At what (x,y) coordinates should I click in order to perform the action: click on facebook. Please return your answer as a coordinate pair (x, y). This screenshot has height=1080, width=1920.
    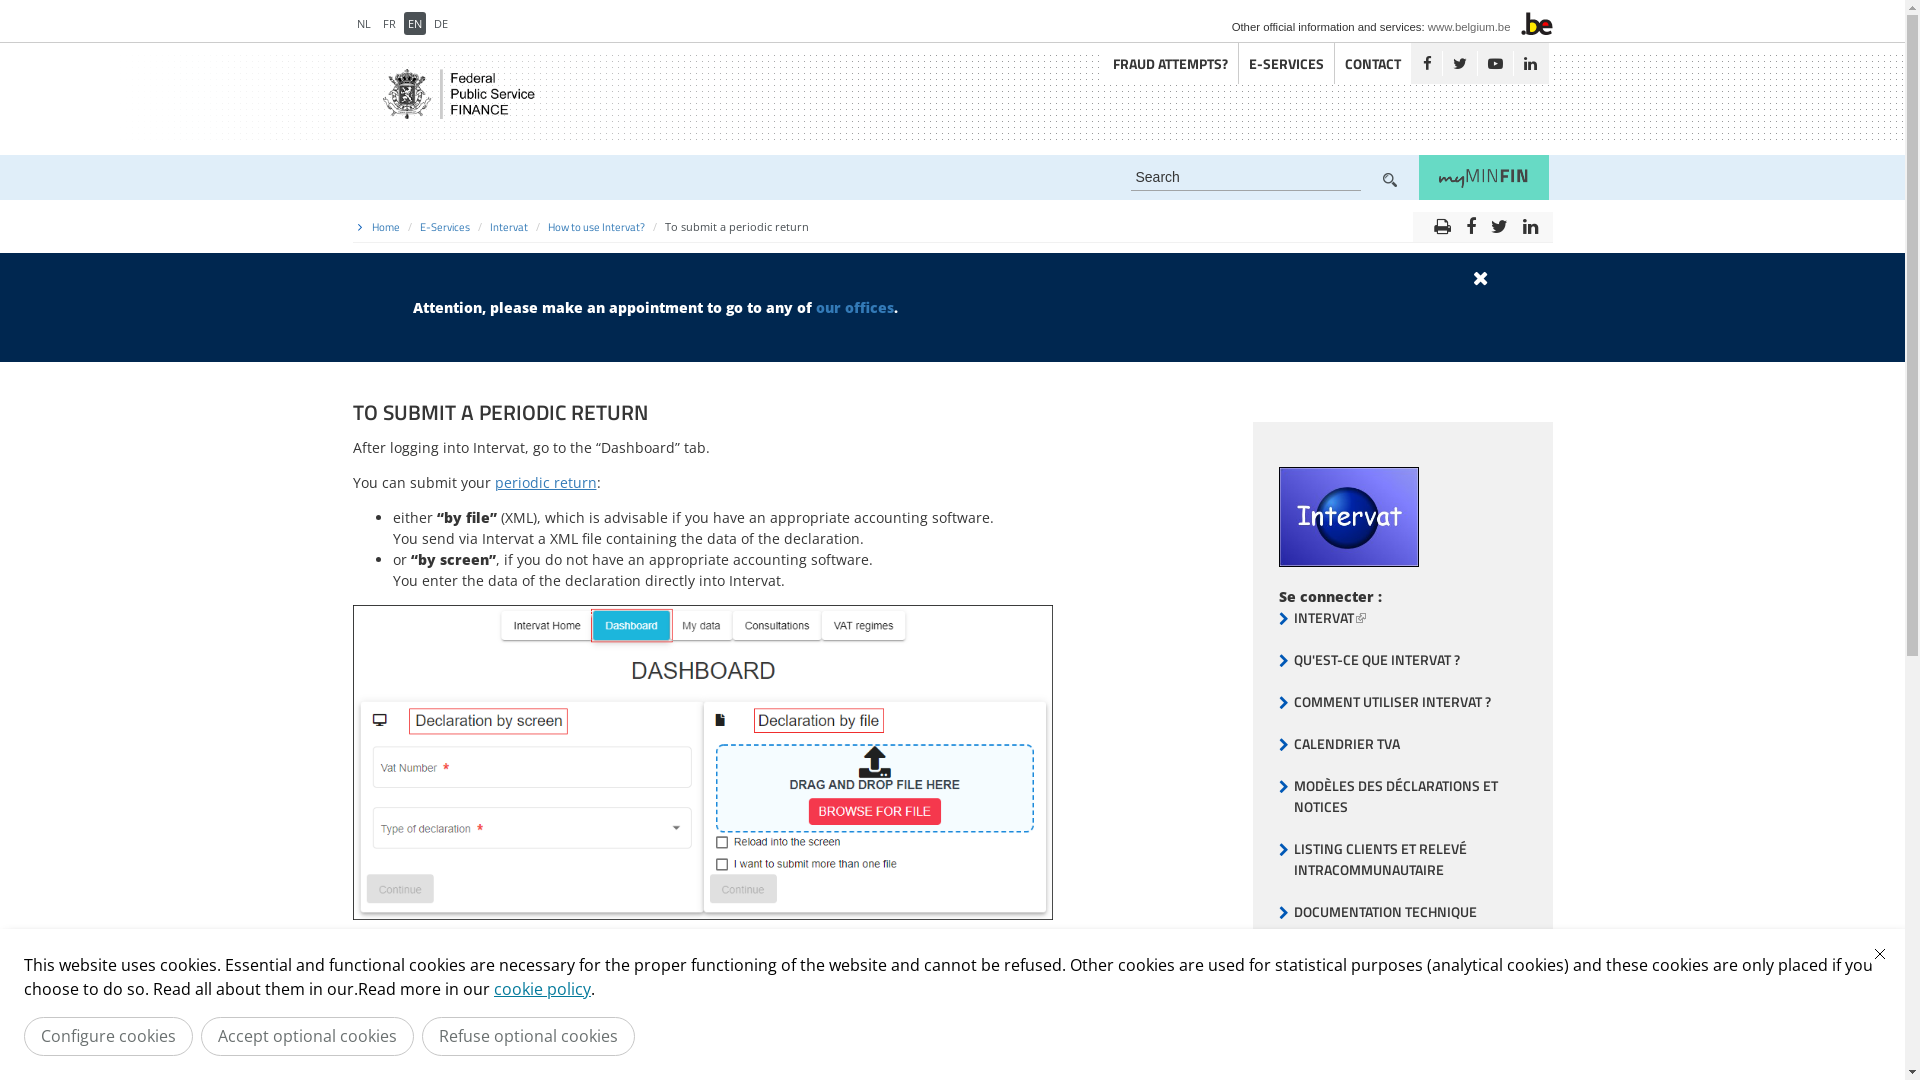
    Looking at the image, I should click on (1470, 222).